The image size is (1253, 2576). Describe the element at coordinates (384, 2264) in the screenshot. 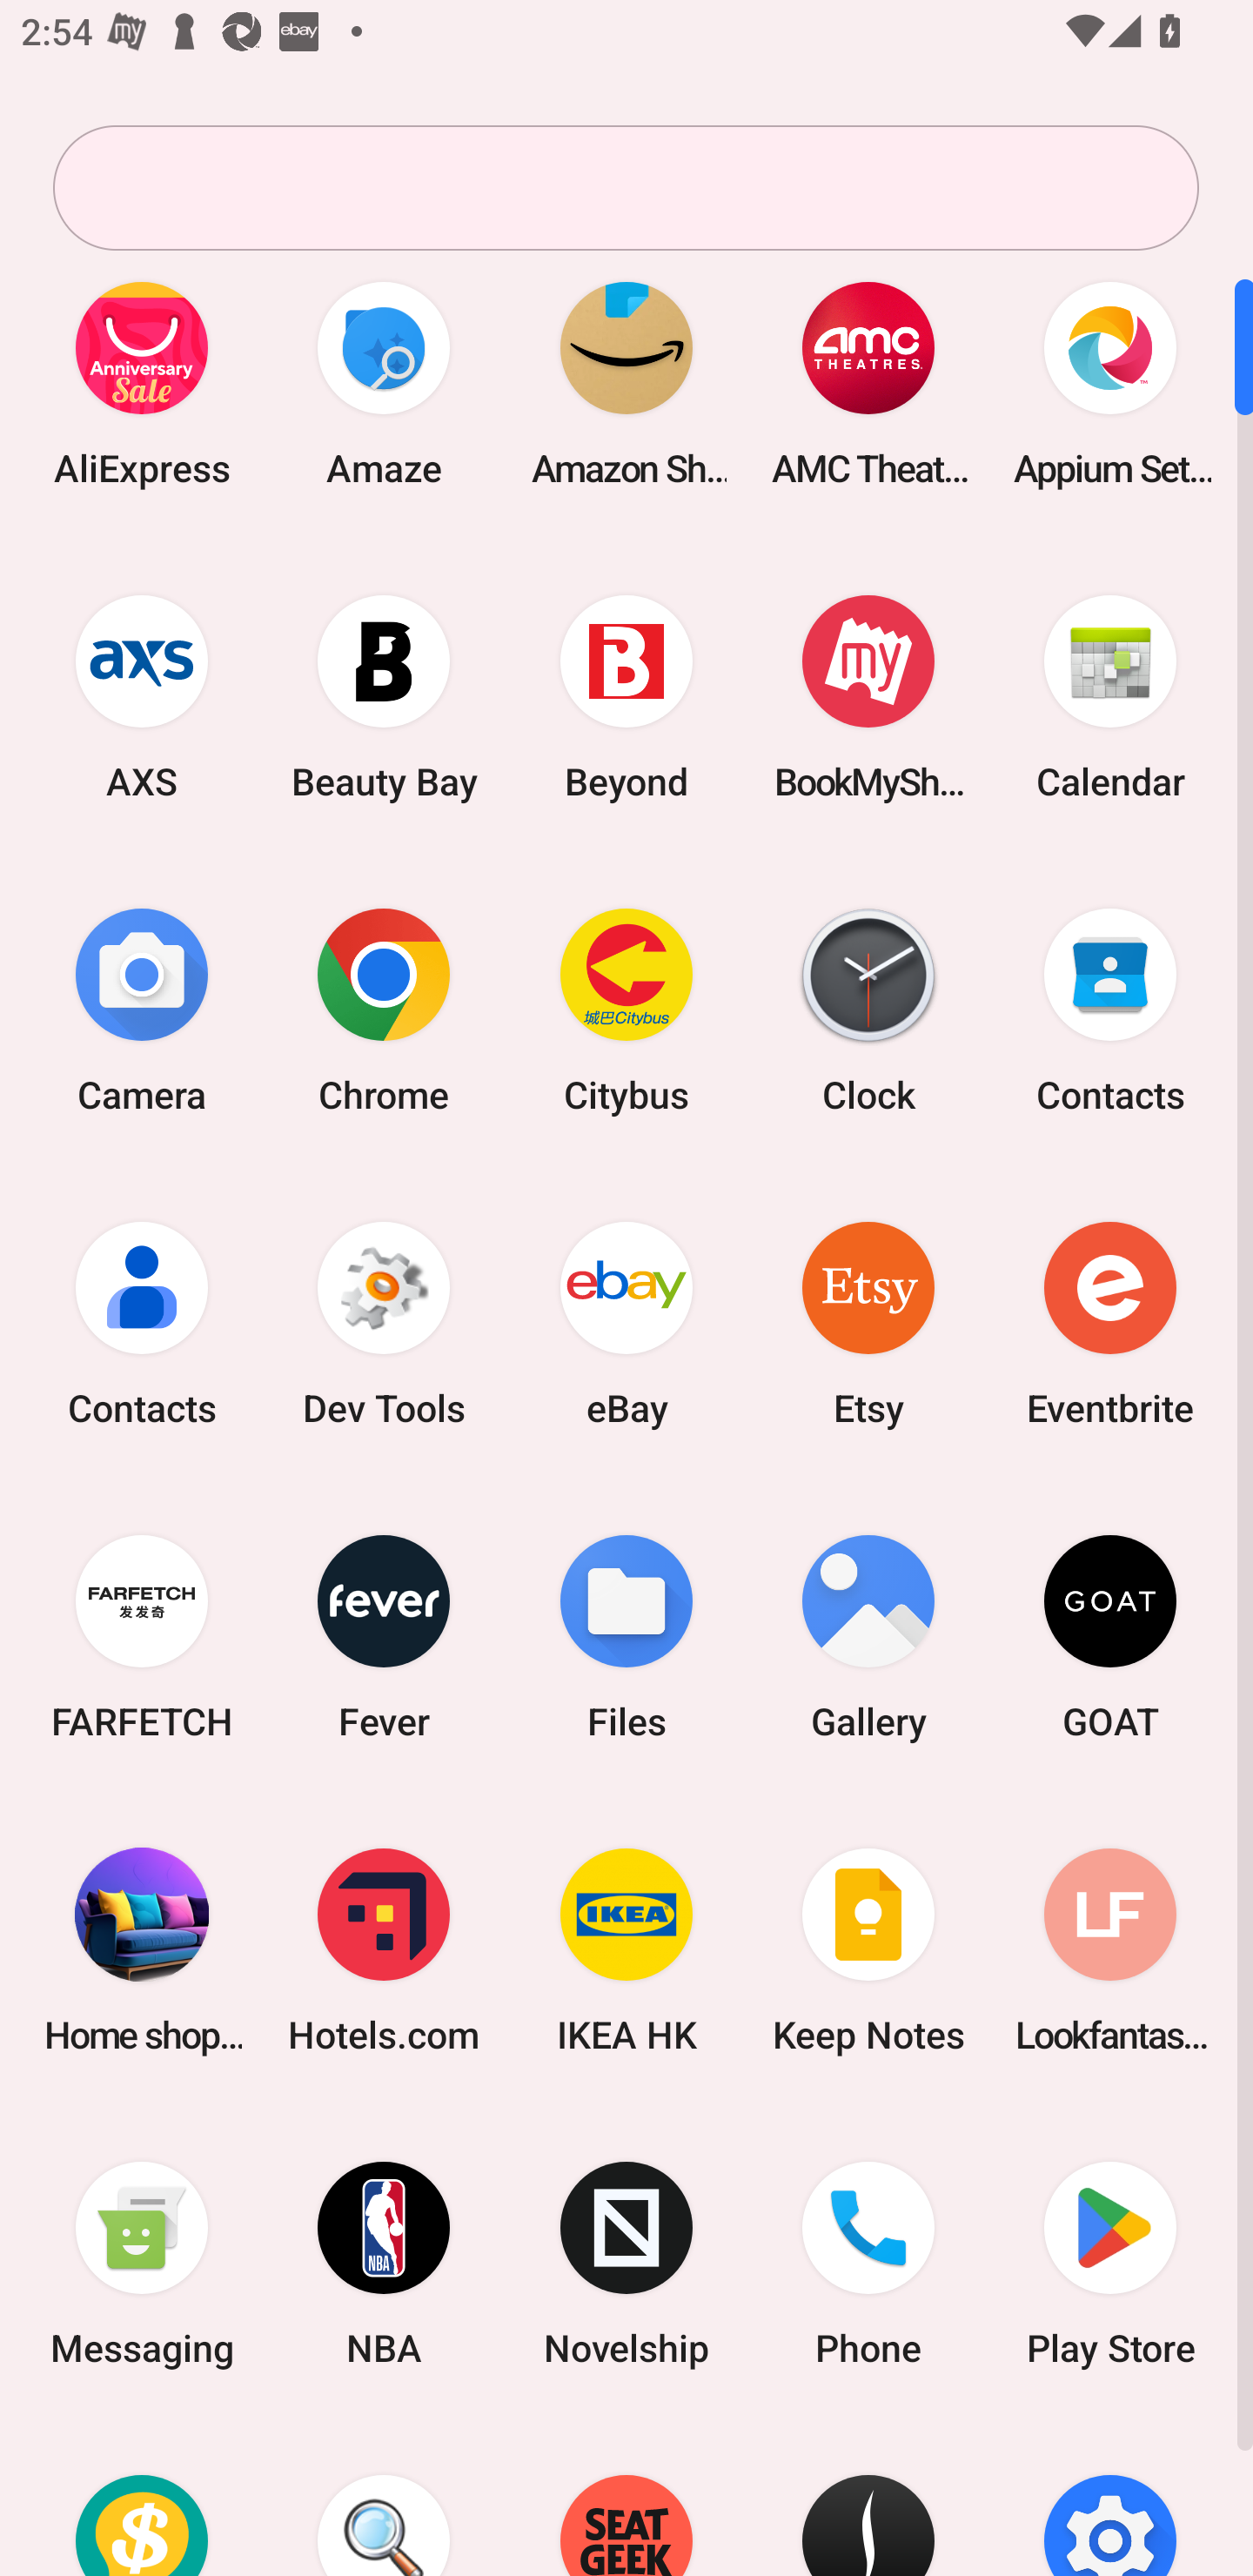

I see `NBA` at that location.